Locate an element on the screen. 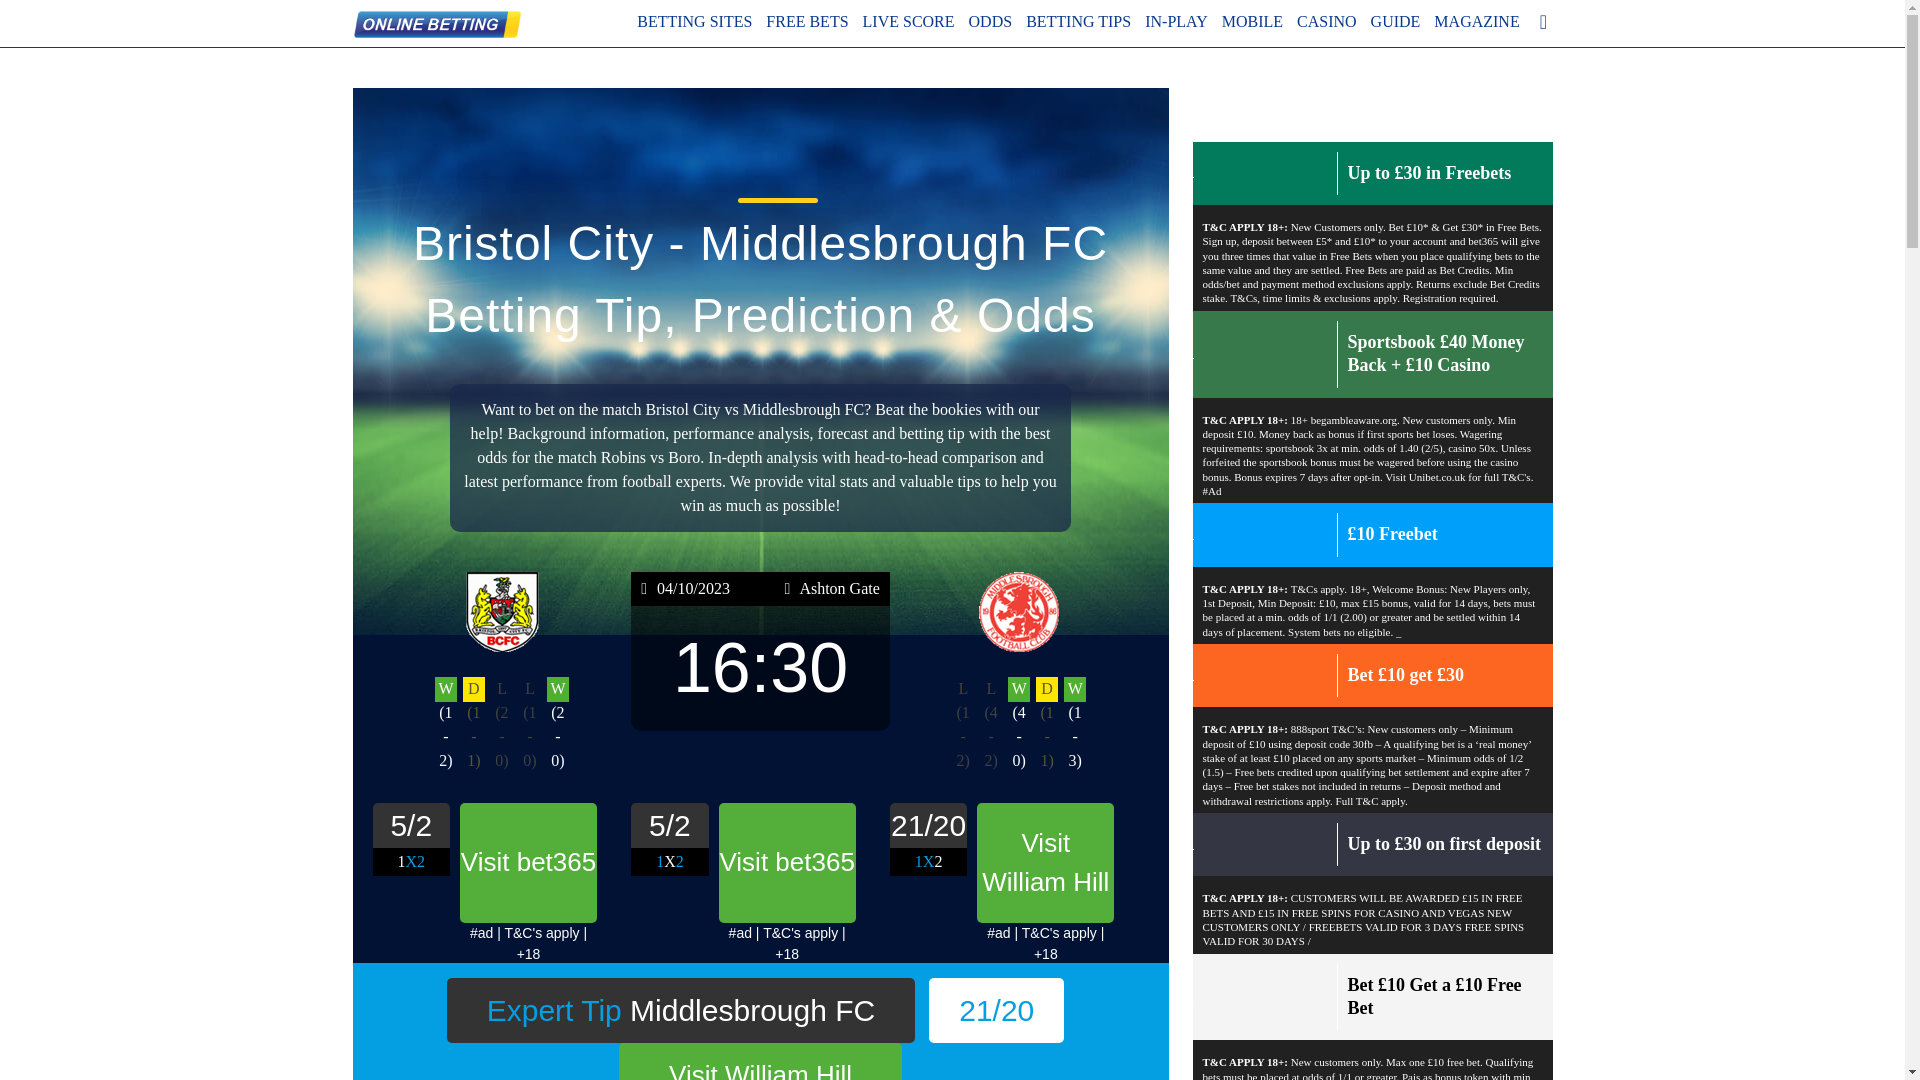 The height and width of the screenshot is (1080, 1920). ODDS is located at coordinates (991, 21).